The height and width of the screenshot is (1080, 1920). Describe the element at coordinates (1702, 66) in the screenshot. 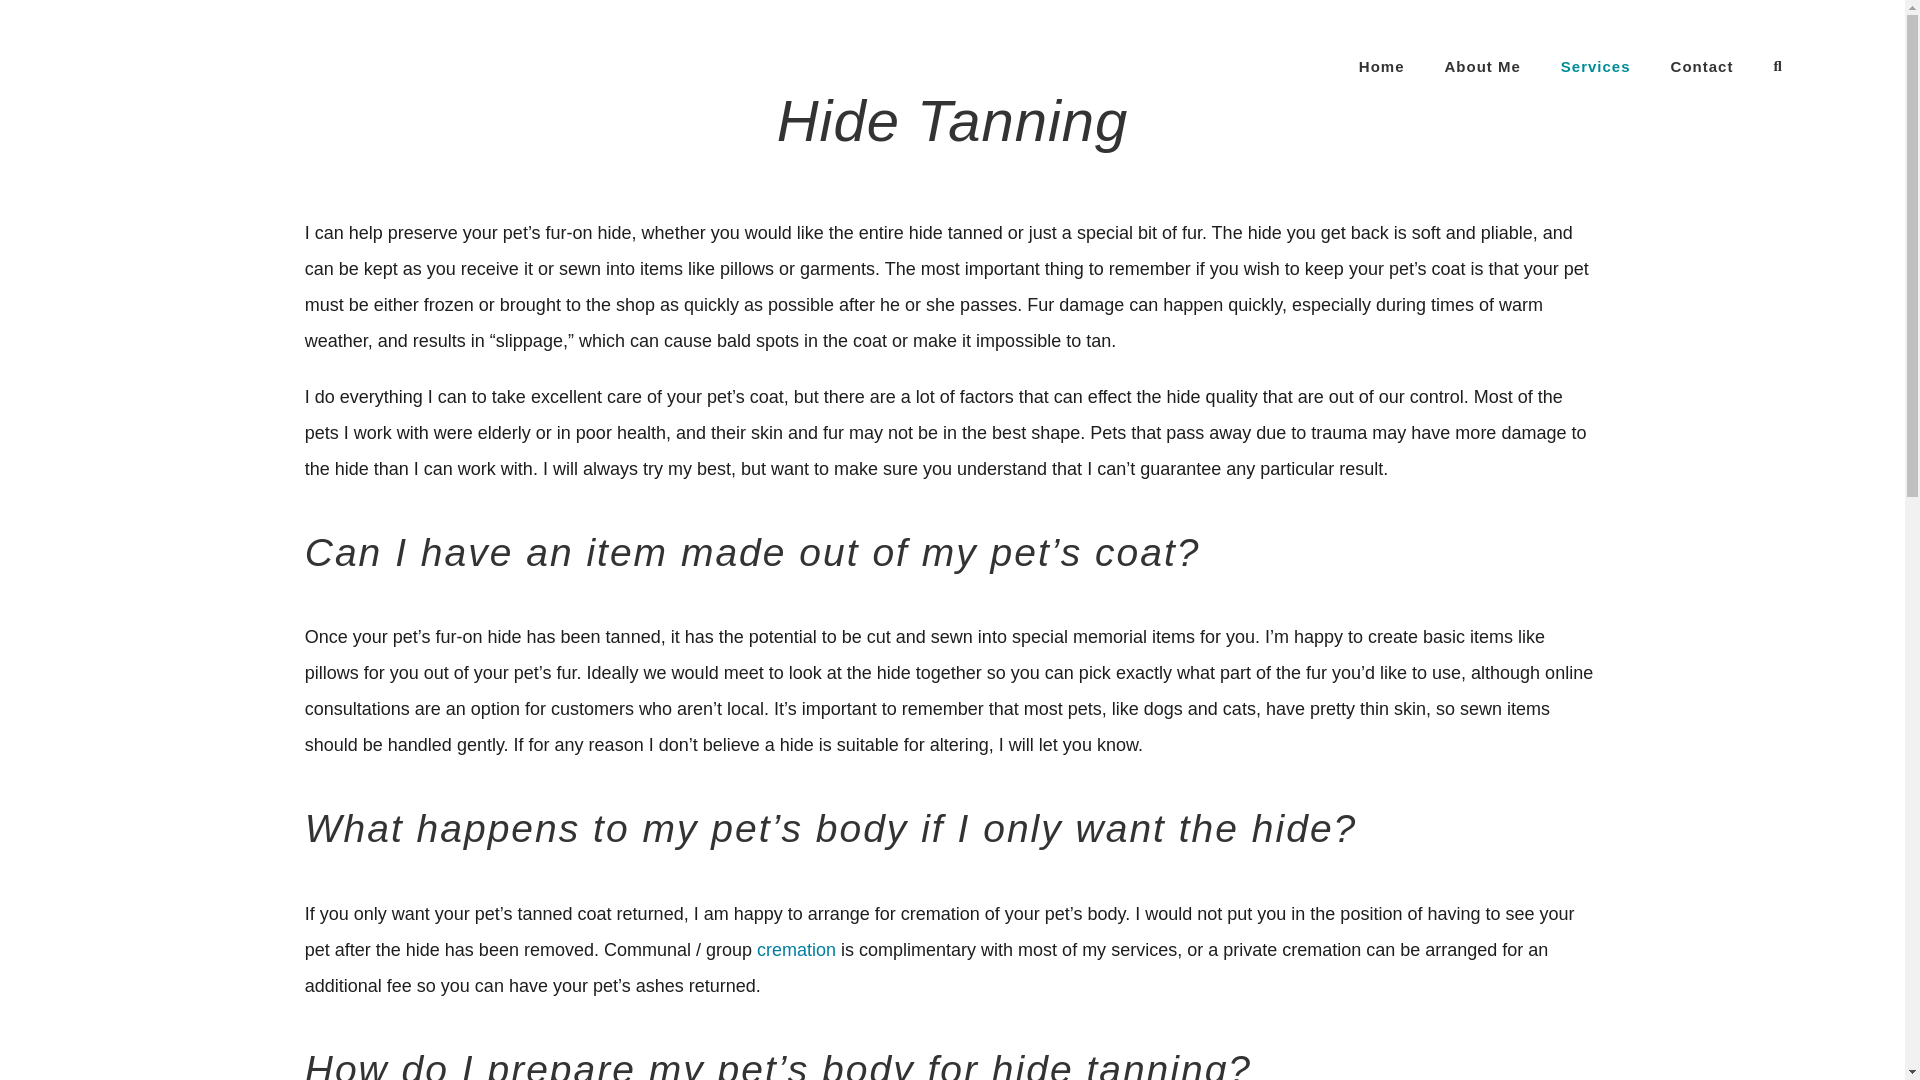

I see `Contact` at that location.